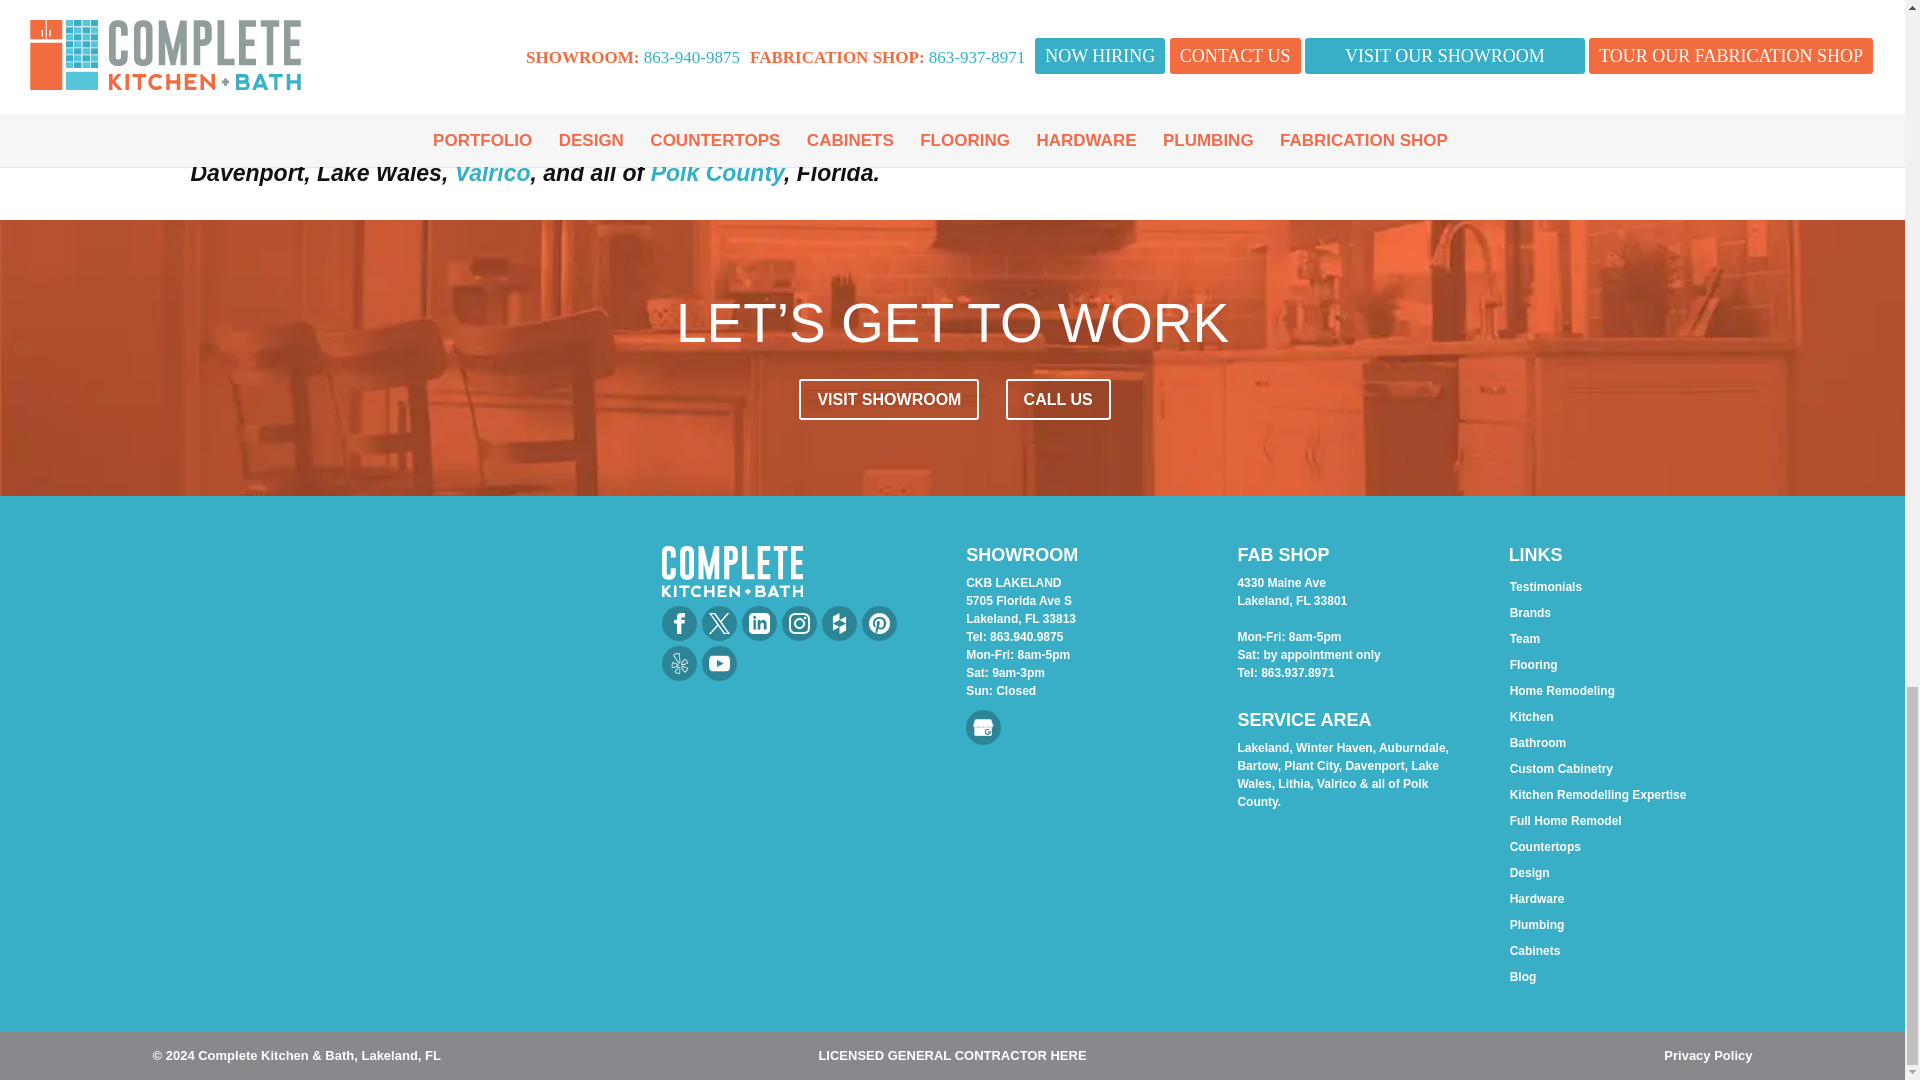 This screenshot has height=1080, width=1920. I want to click on Houzz, so click(838, 623).